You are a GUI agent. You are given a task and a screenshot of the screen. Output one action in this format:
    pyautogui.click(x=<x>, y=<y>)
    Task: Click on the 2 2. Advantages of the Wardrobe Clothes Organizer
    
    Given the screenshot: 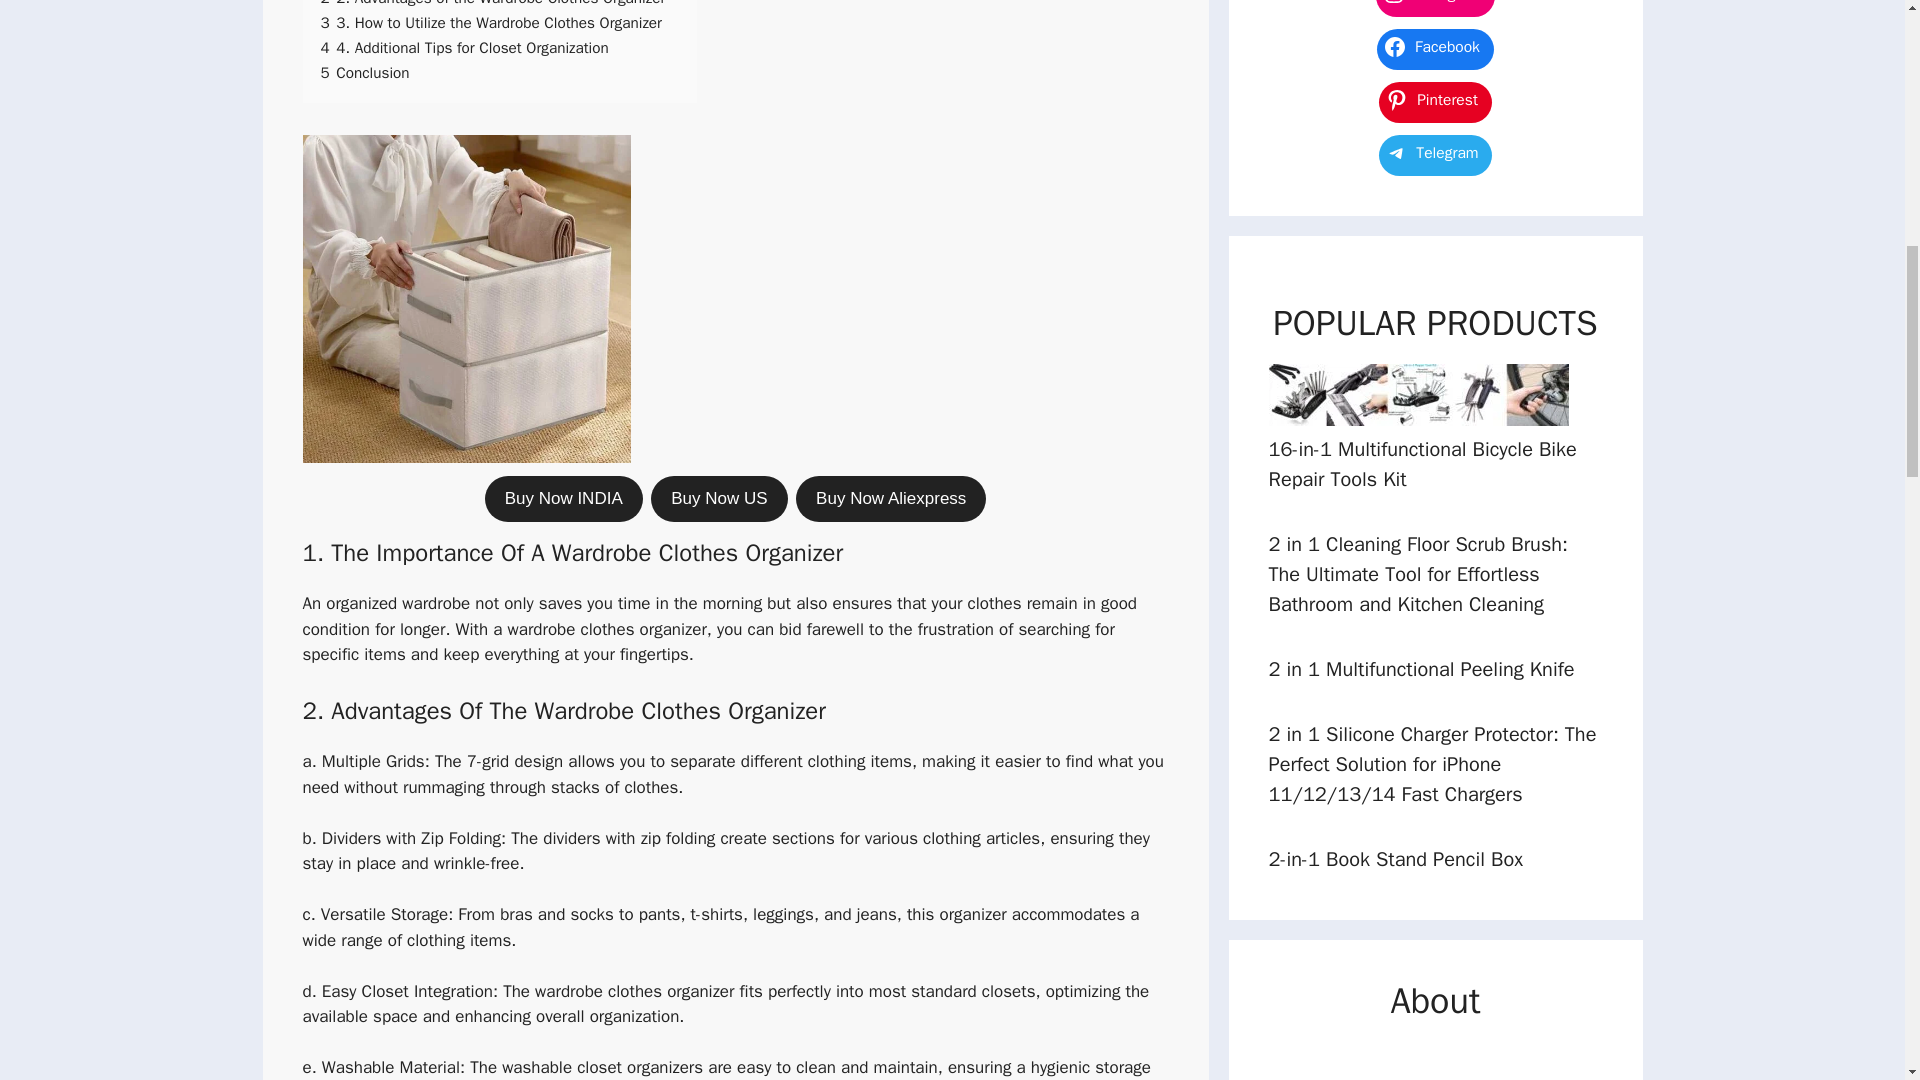 What is the action you would take?
    pyautogui.click(x=492, y=4)
    